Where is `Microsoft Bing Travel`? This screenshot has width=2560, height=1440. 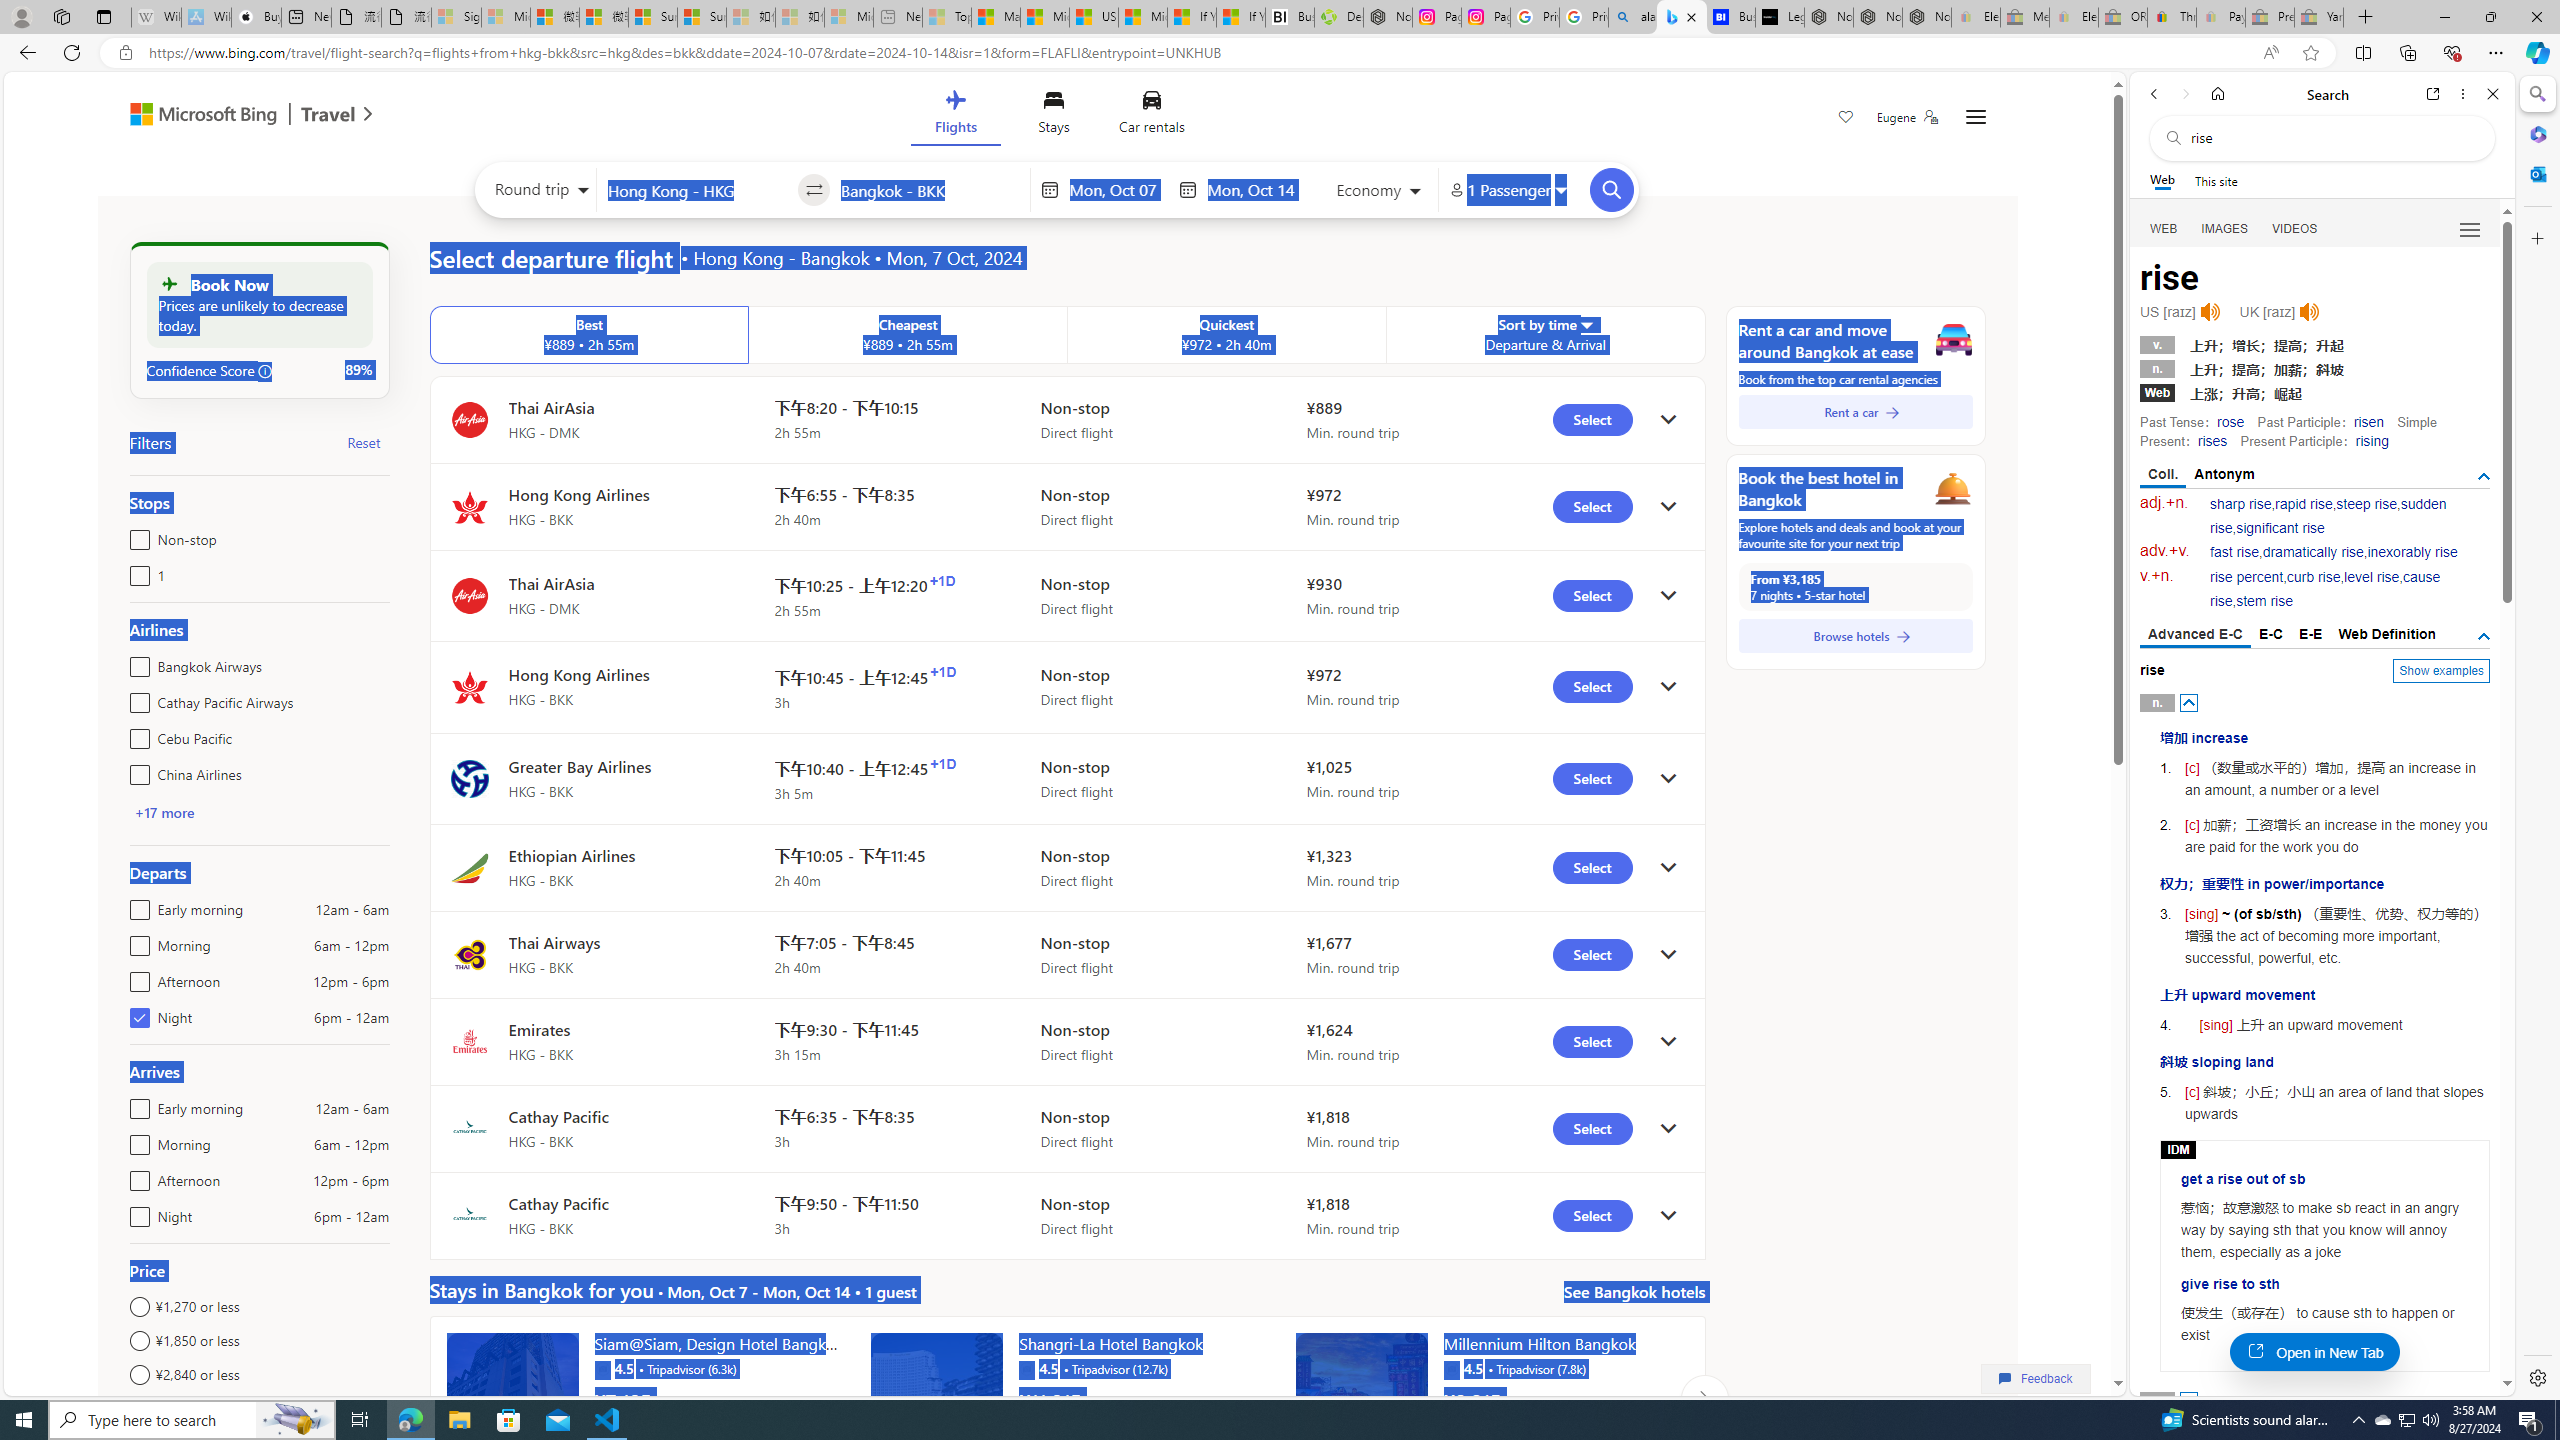 Microsoft Bing Travel is located at coordinates (230, 116).